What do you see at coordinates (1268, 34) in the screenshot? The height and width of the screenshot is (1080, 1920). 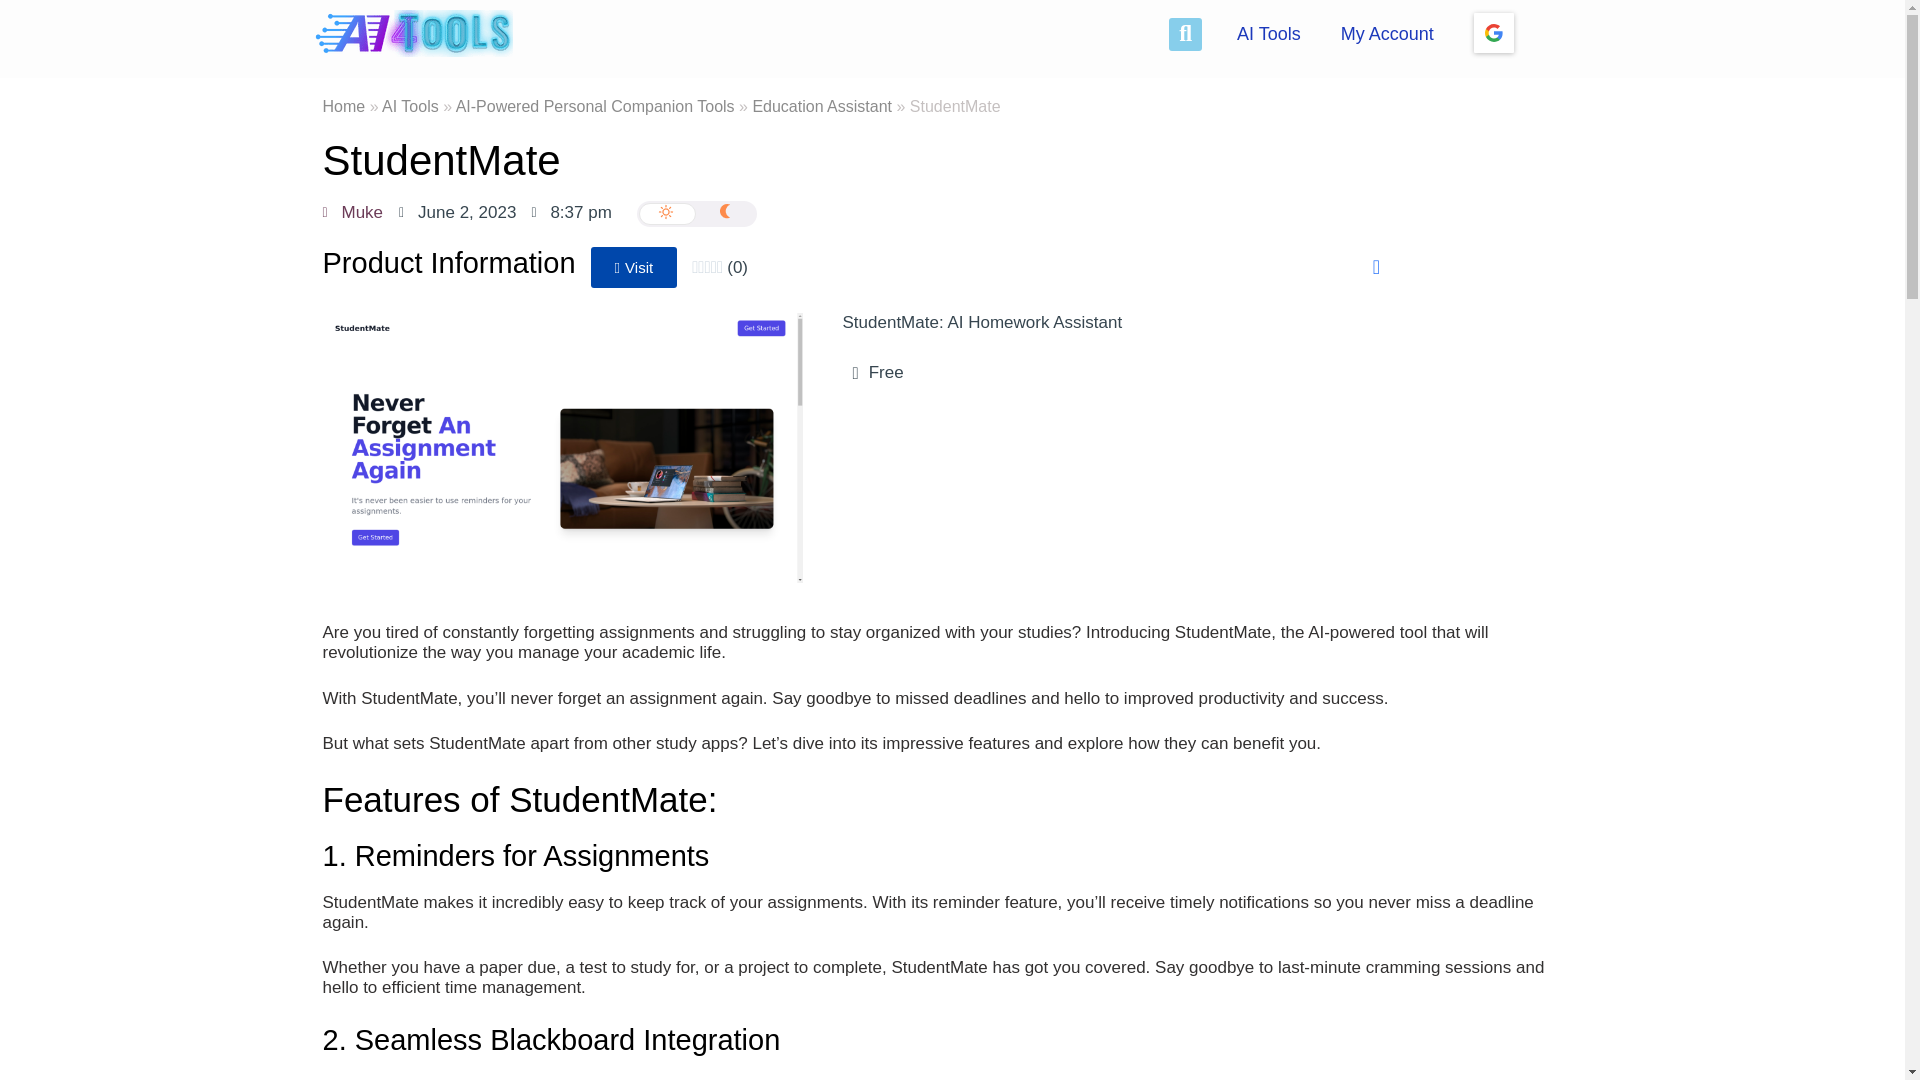 I see `AI Tools` at bounding box center [1268, 34].